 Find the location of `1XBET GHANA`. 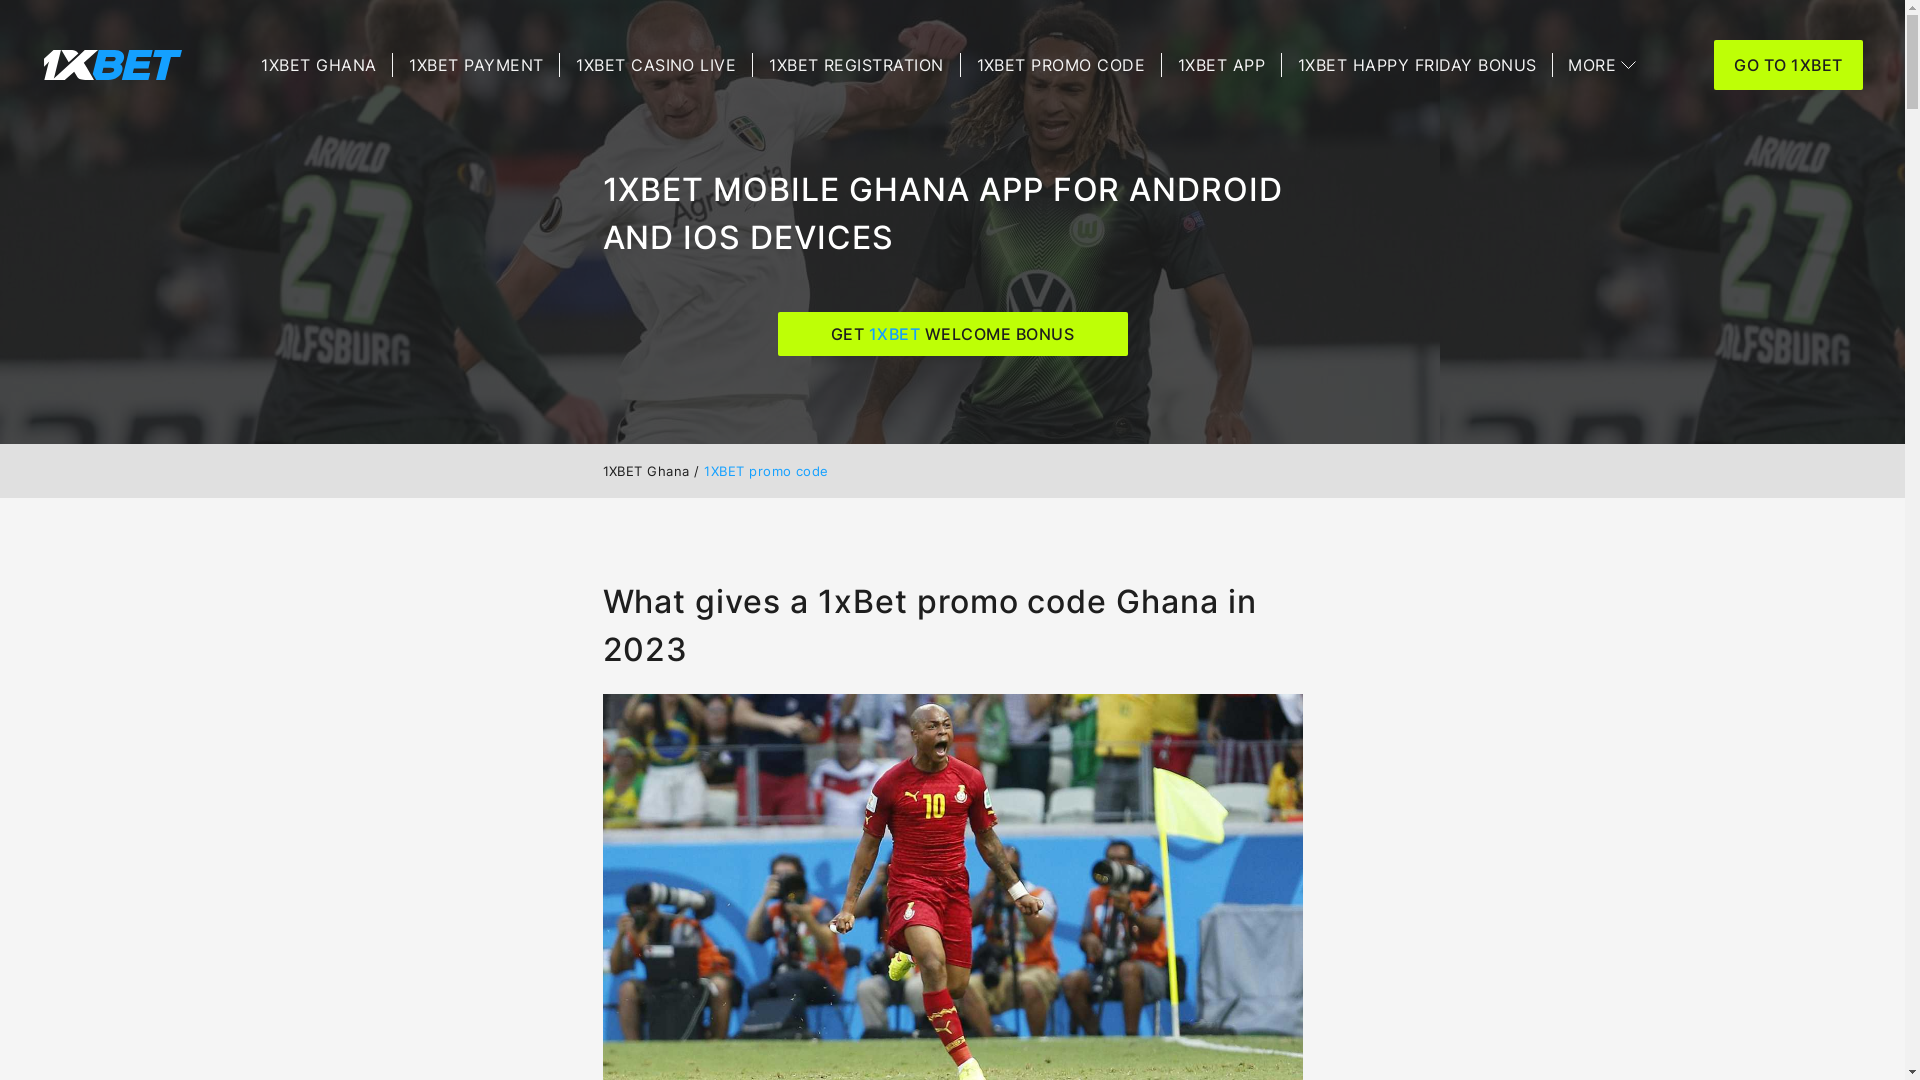

1XBET GHANA is located at coordinates (318, 65).